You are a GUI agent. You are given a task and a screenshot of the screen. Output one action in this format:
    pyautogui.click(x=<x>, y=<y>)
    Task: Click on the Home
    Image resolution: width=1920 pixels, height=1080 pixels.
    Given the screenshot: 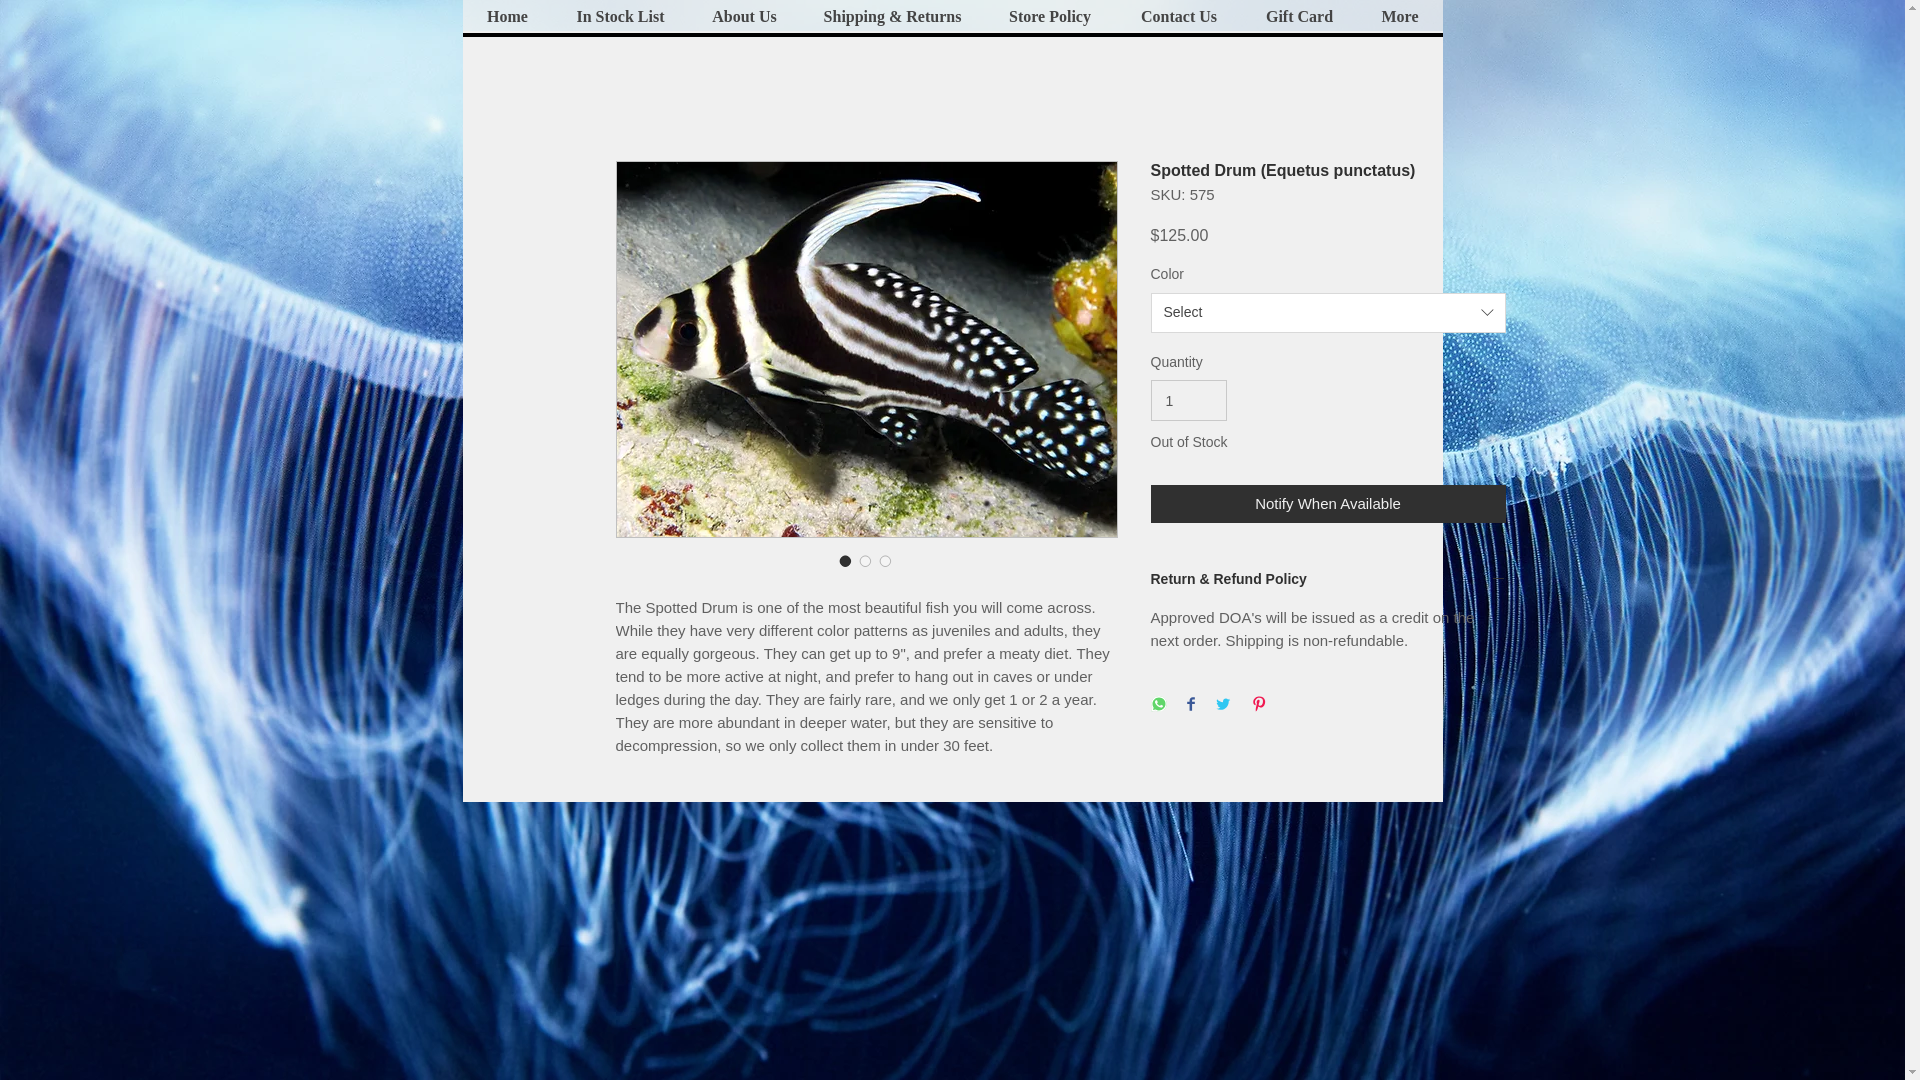 What is the action you would take?
    pyautogui.click(x=507, y=16)
    